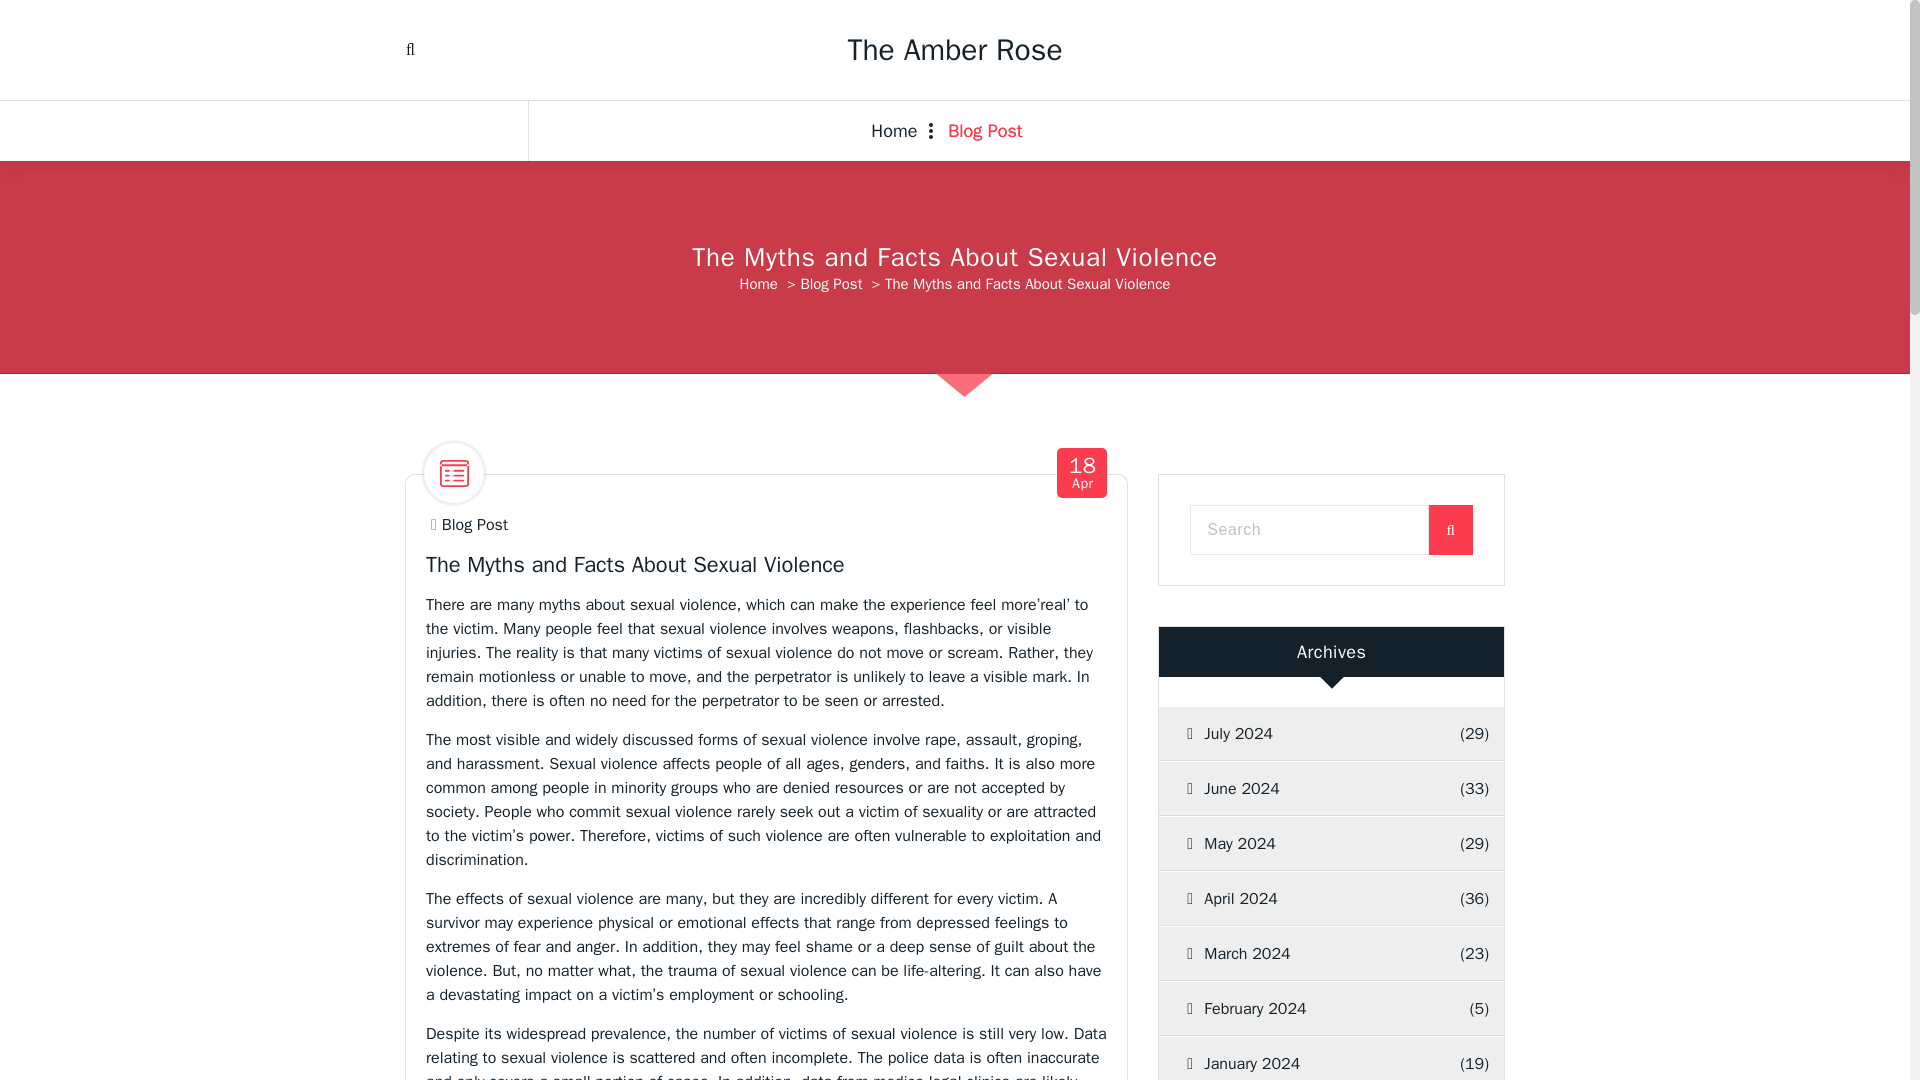 This screenshot has width=1920, height=1080. Describe the element at coordinates (954, 50) in the screenshot. I see `January 2024` at that location.